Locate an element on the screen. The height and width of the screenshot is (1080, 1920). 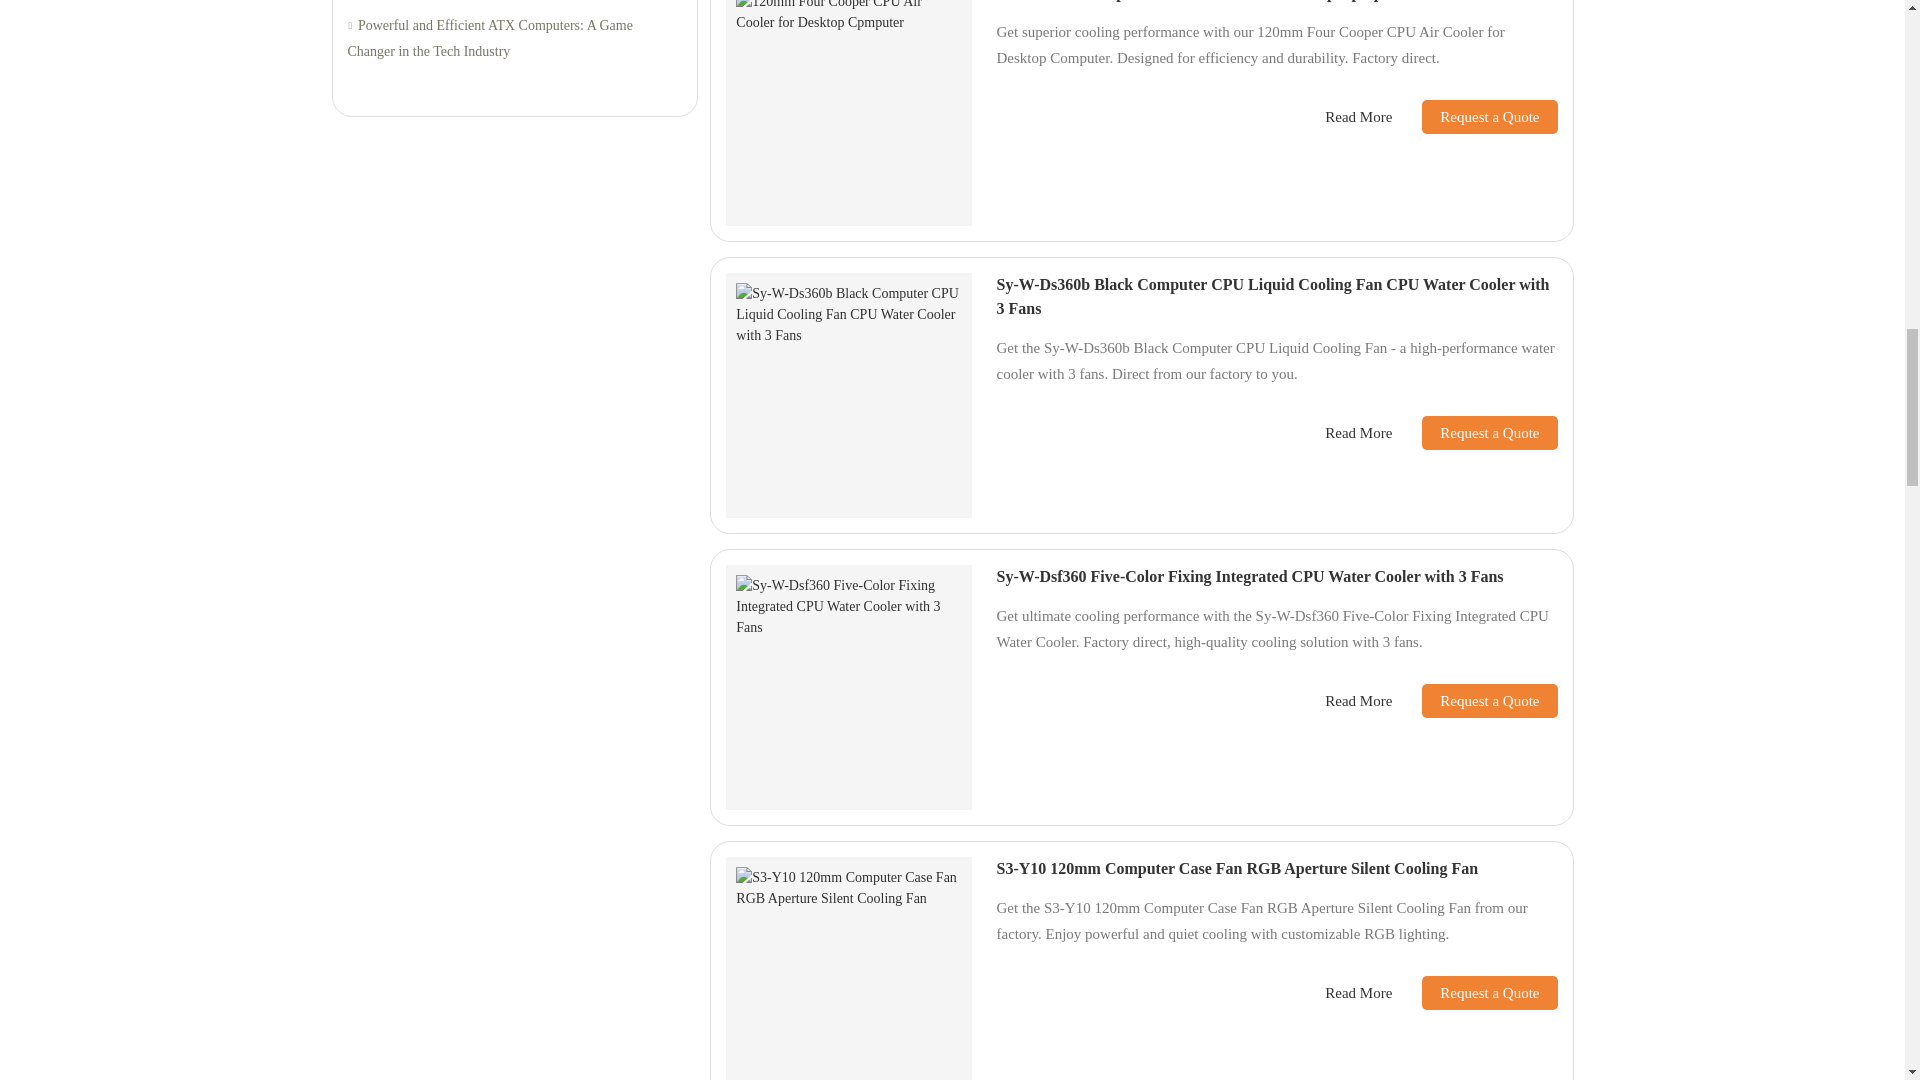
Key Considerations for Choosing the Right Computer Housing is located at coordinates (514, 2).